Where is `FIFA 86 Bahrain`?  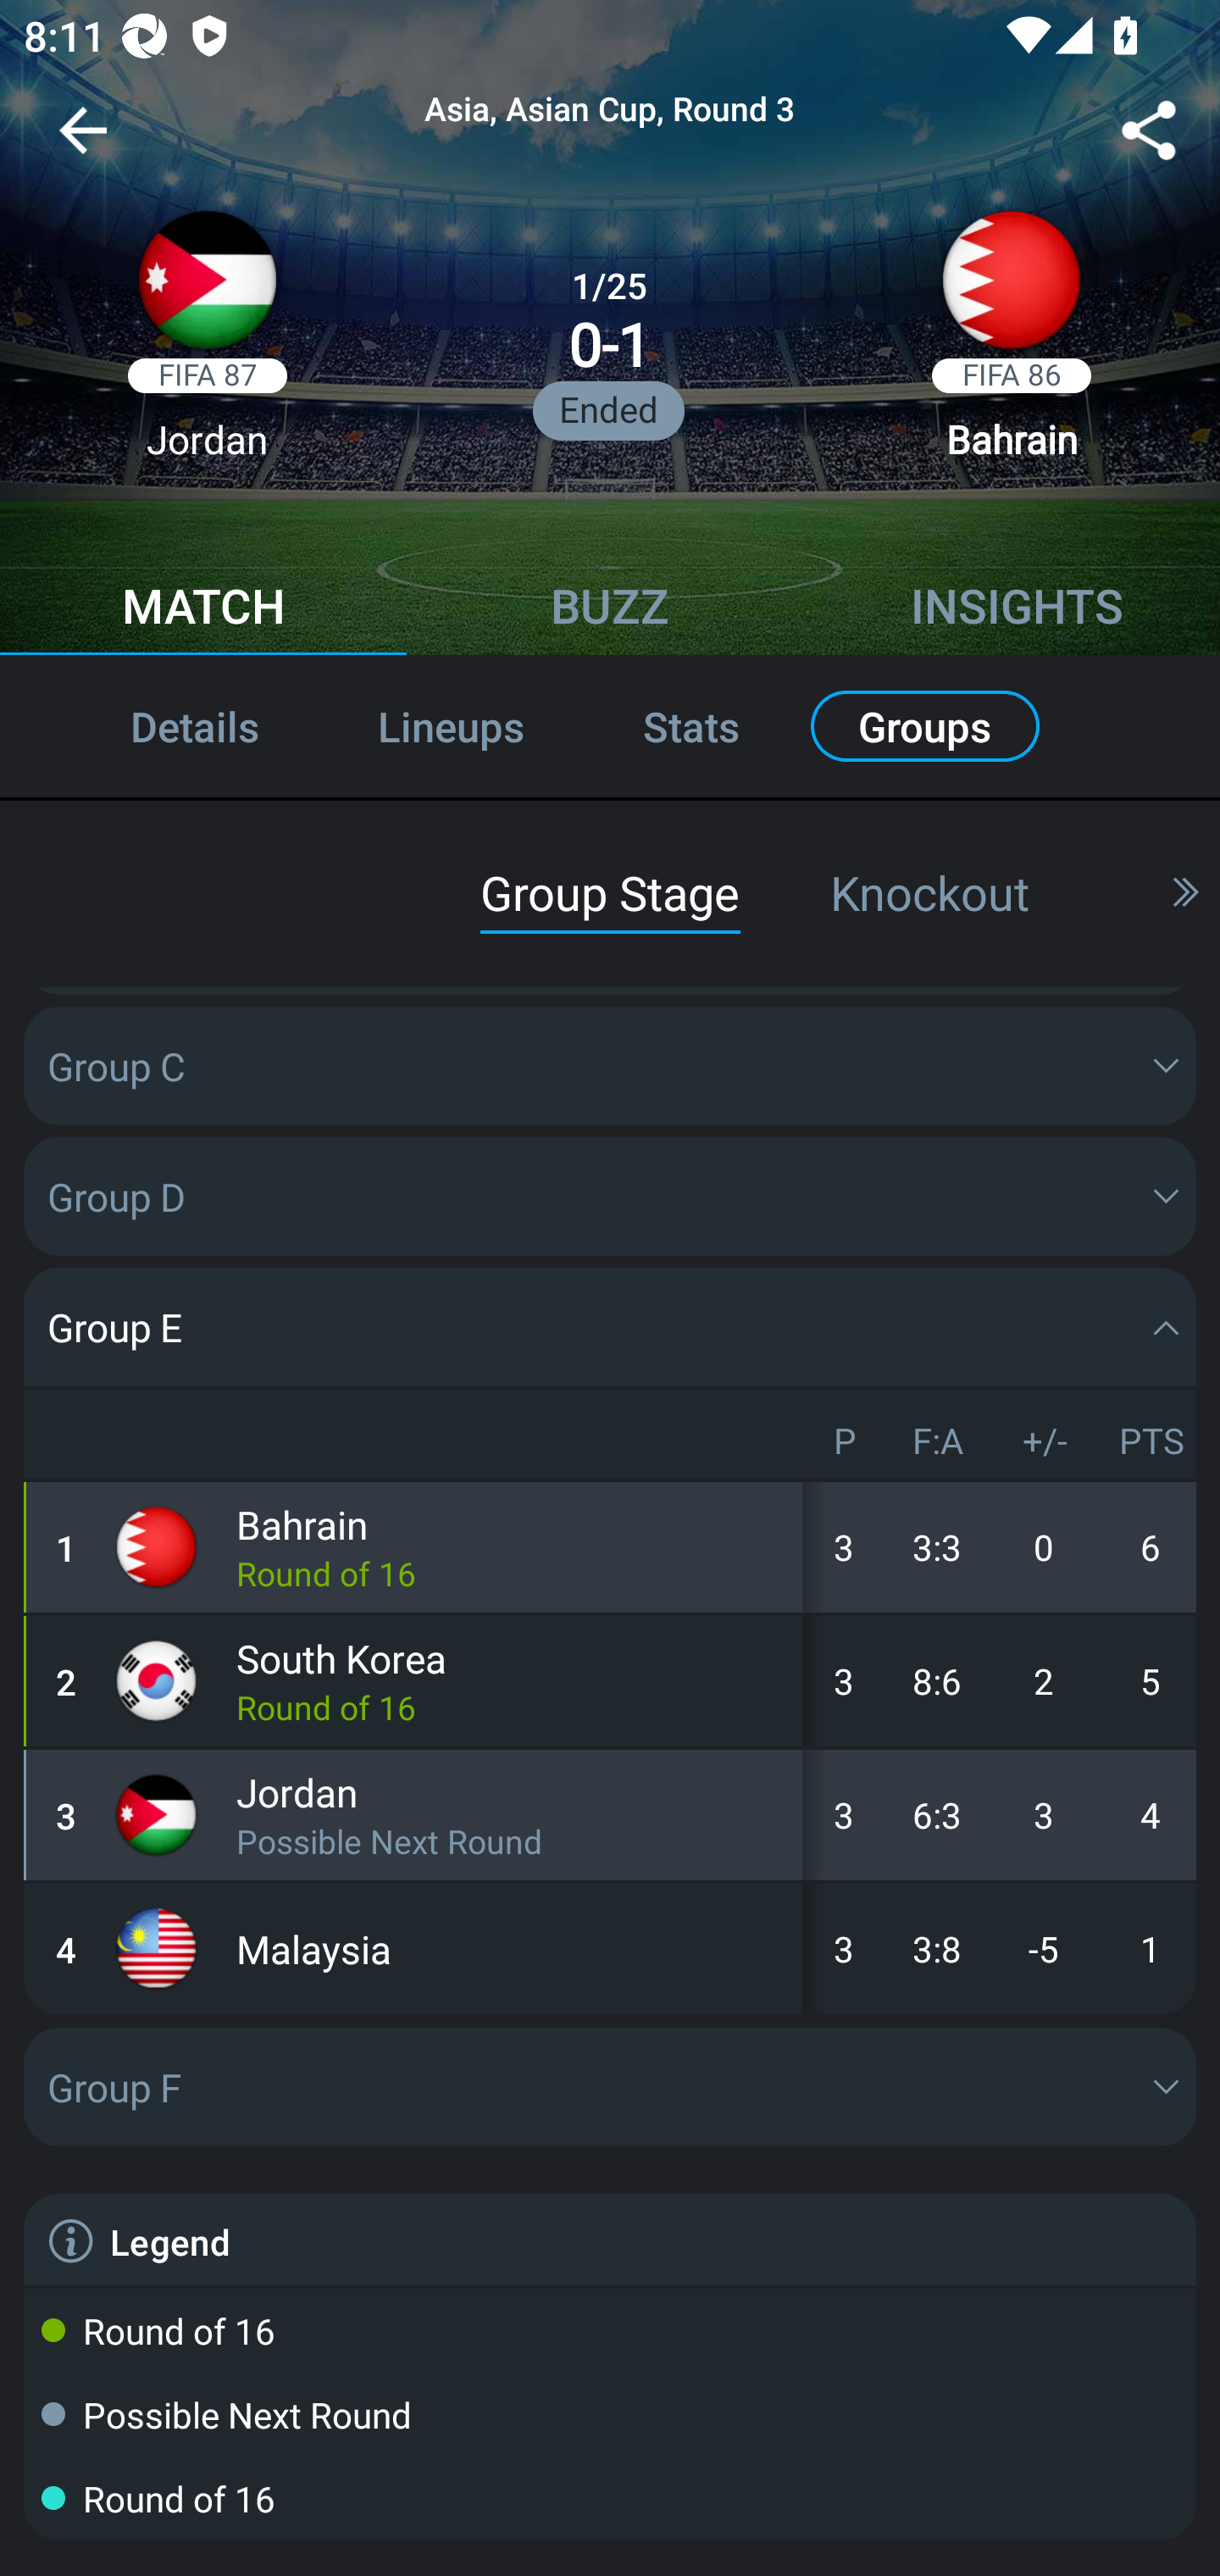
FIFA 86 Bahrain is located at coordinates (1012, 346).